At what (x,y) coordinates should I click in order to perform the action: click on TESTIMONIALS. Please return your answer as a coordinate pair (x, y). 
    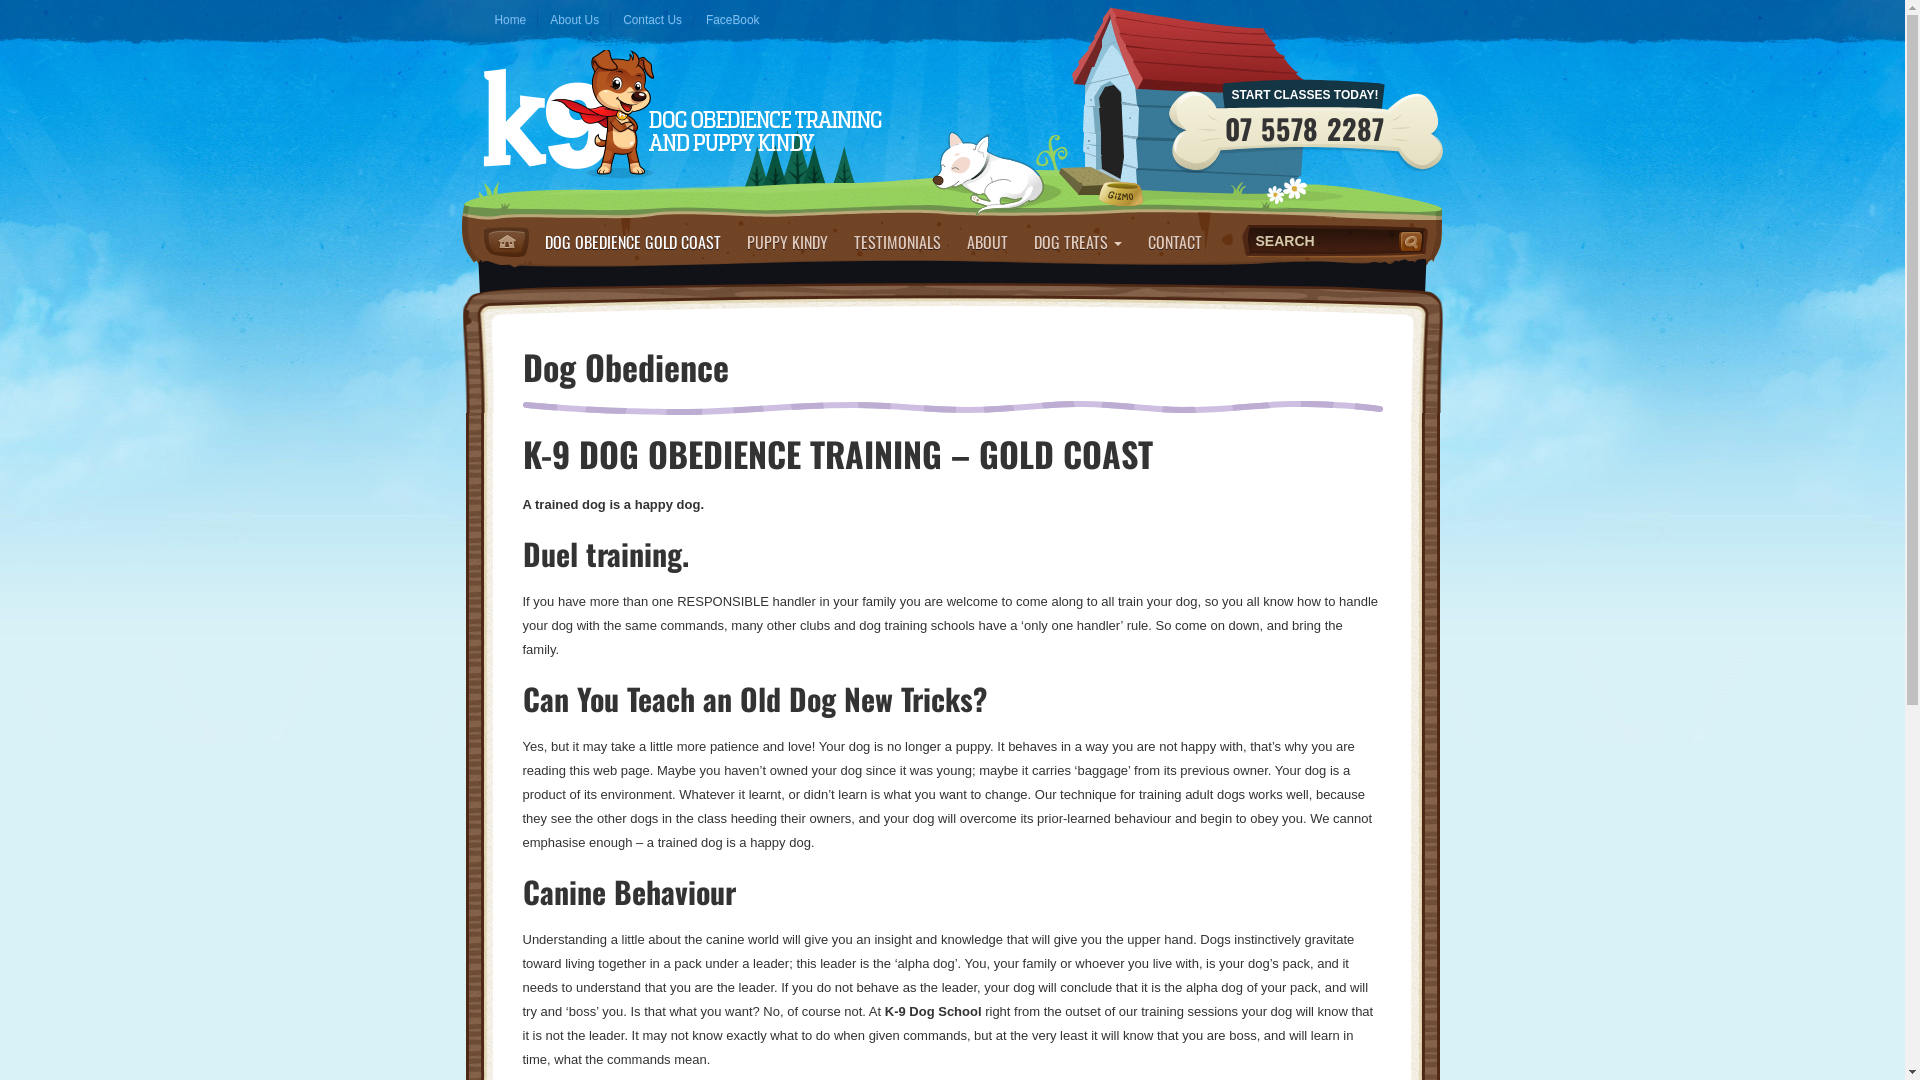
    Looking at the image, I should click on (896, 242).